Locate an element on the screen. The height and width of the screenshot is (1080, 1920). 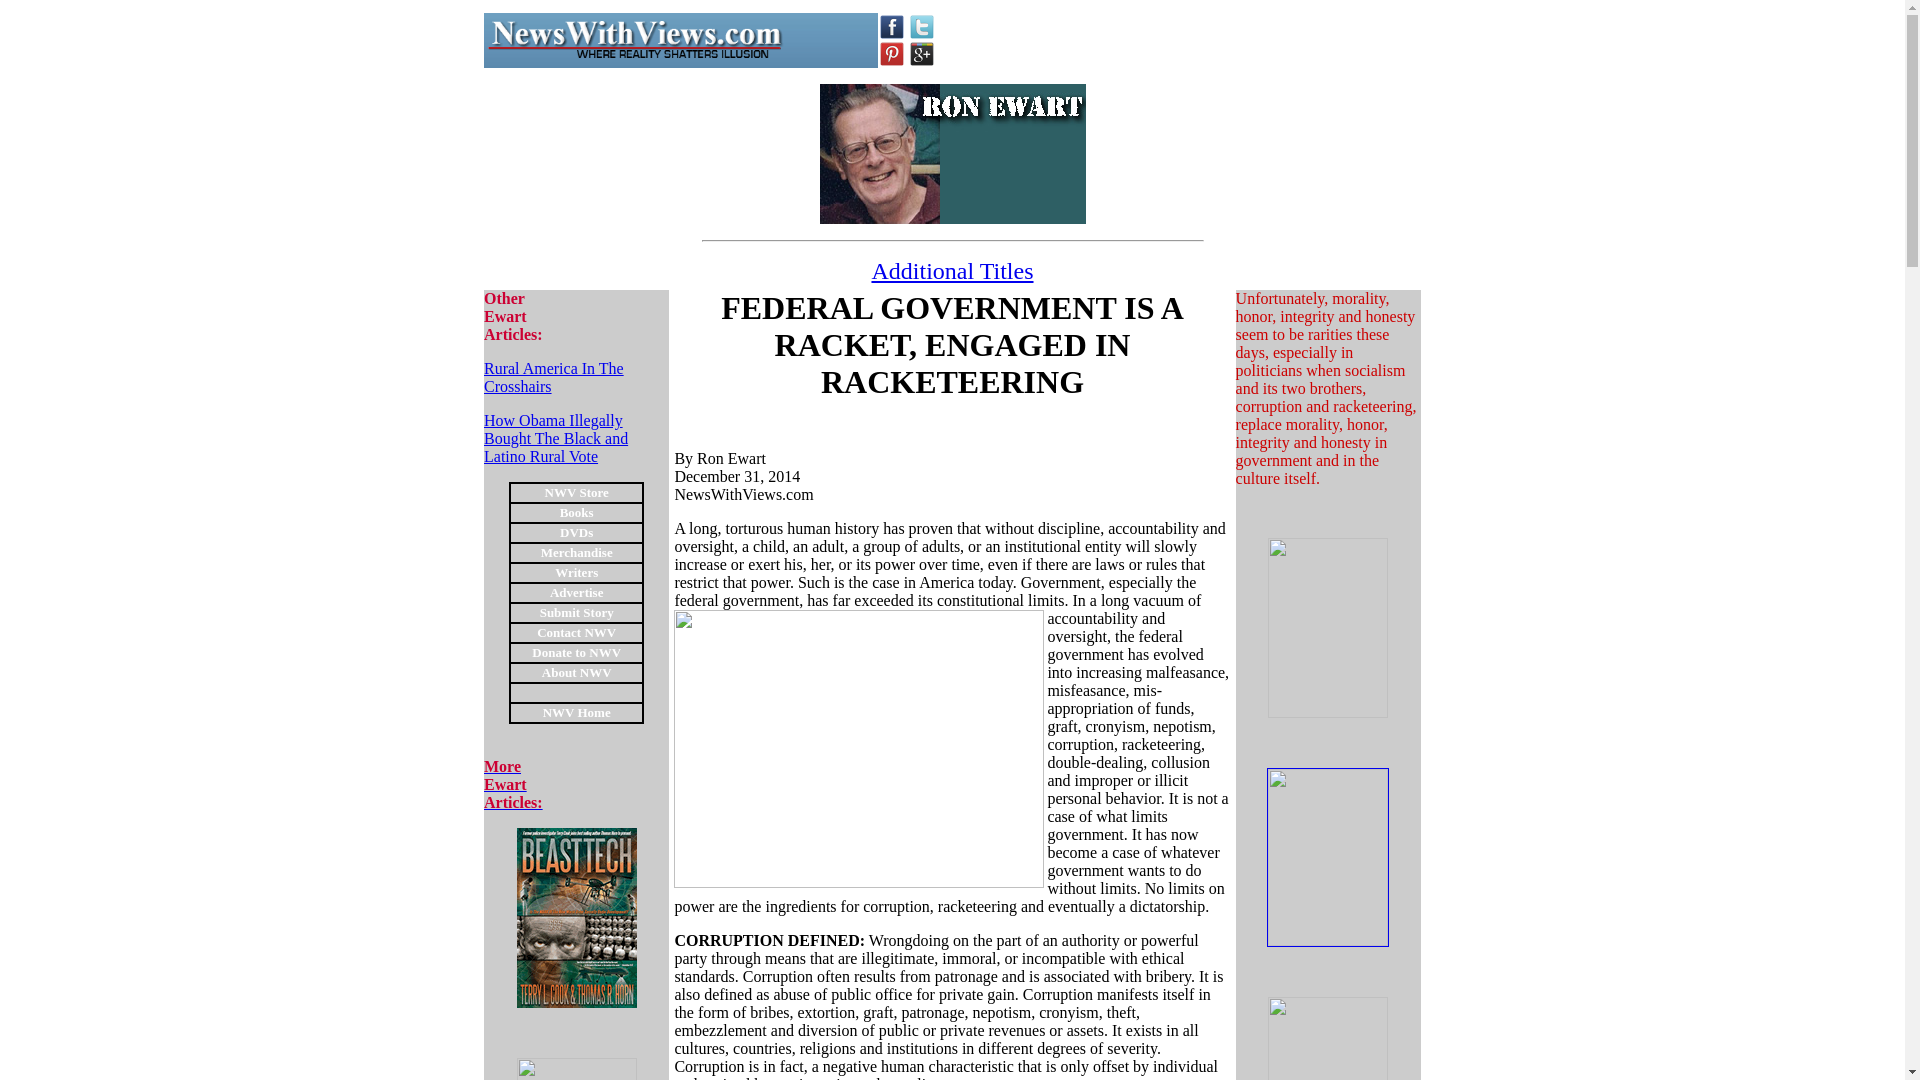
NWV Home is located at coordinates (576, 610).